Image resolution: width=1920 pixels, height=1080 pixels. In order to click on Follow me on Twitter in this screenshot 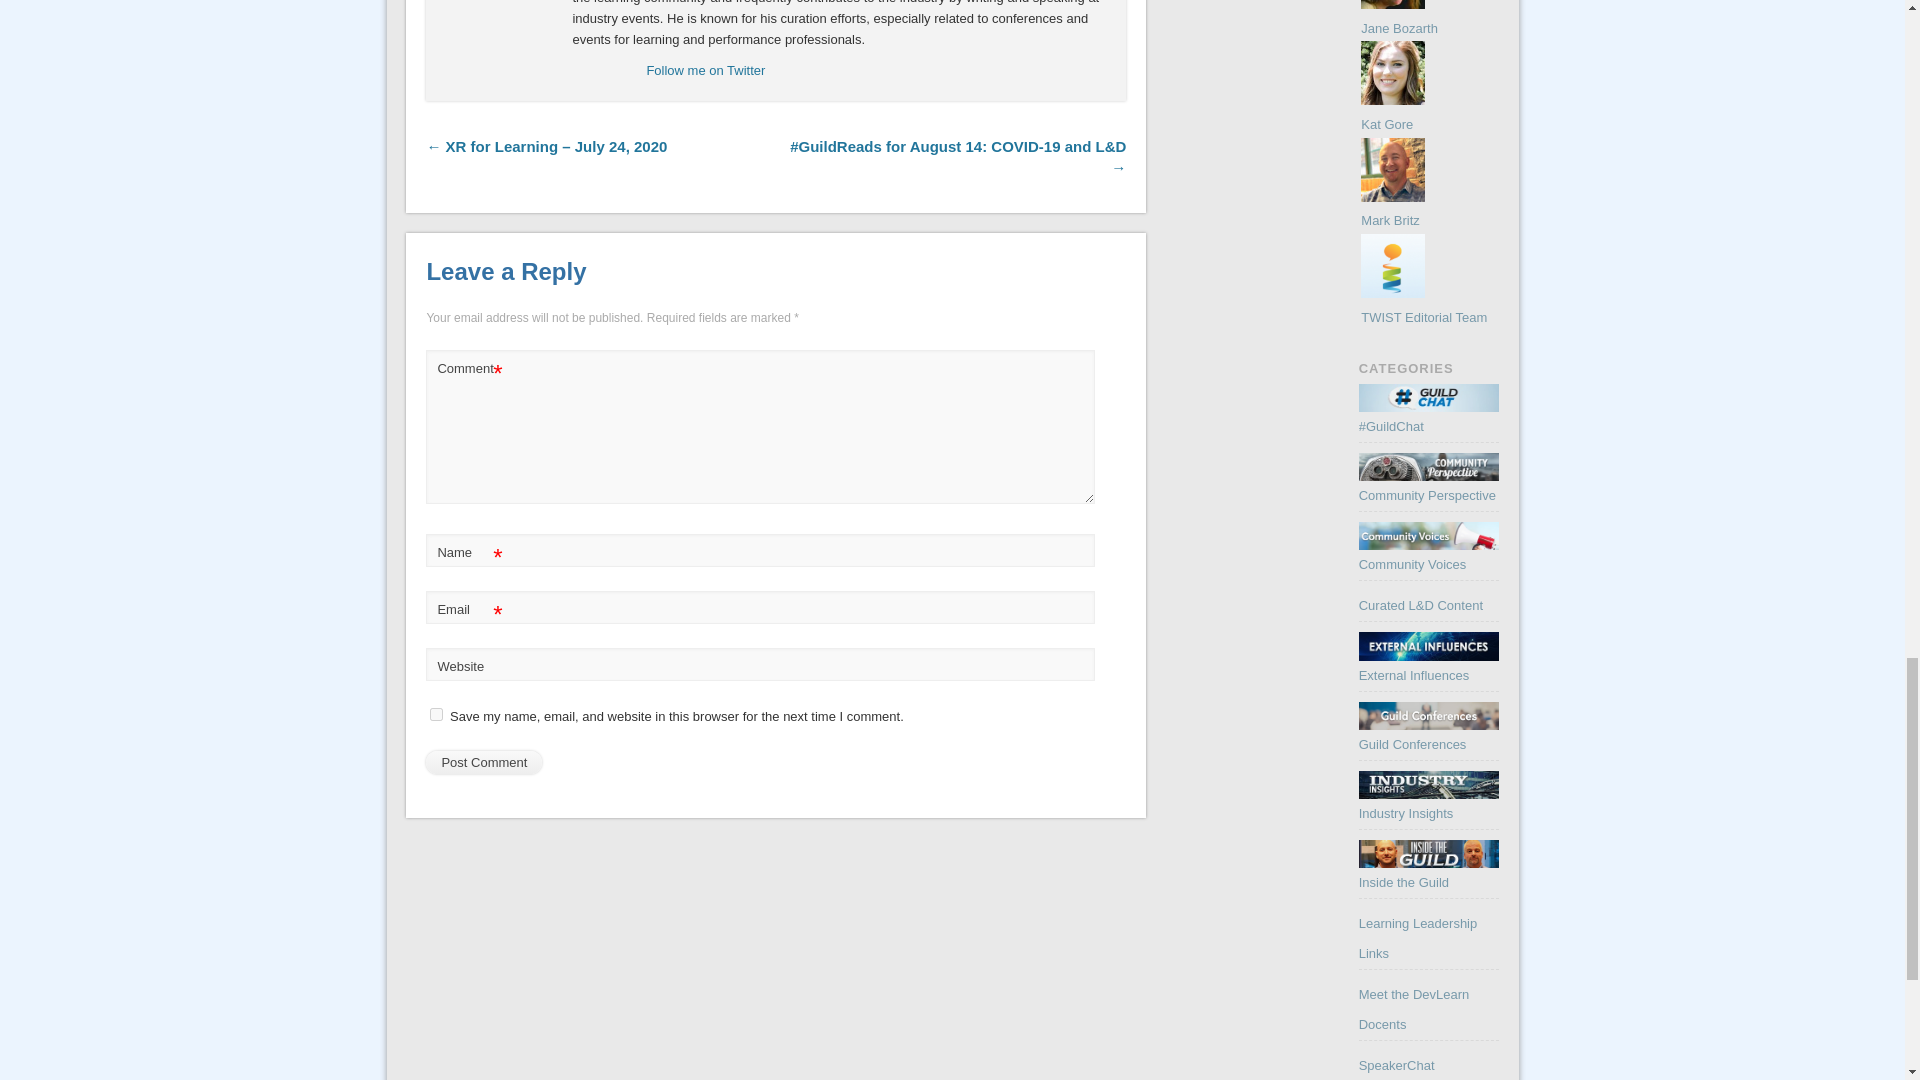, I will do `click(704, 70)`.